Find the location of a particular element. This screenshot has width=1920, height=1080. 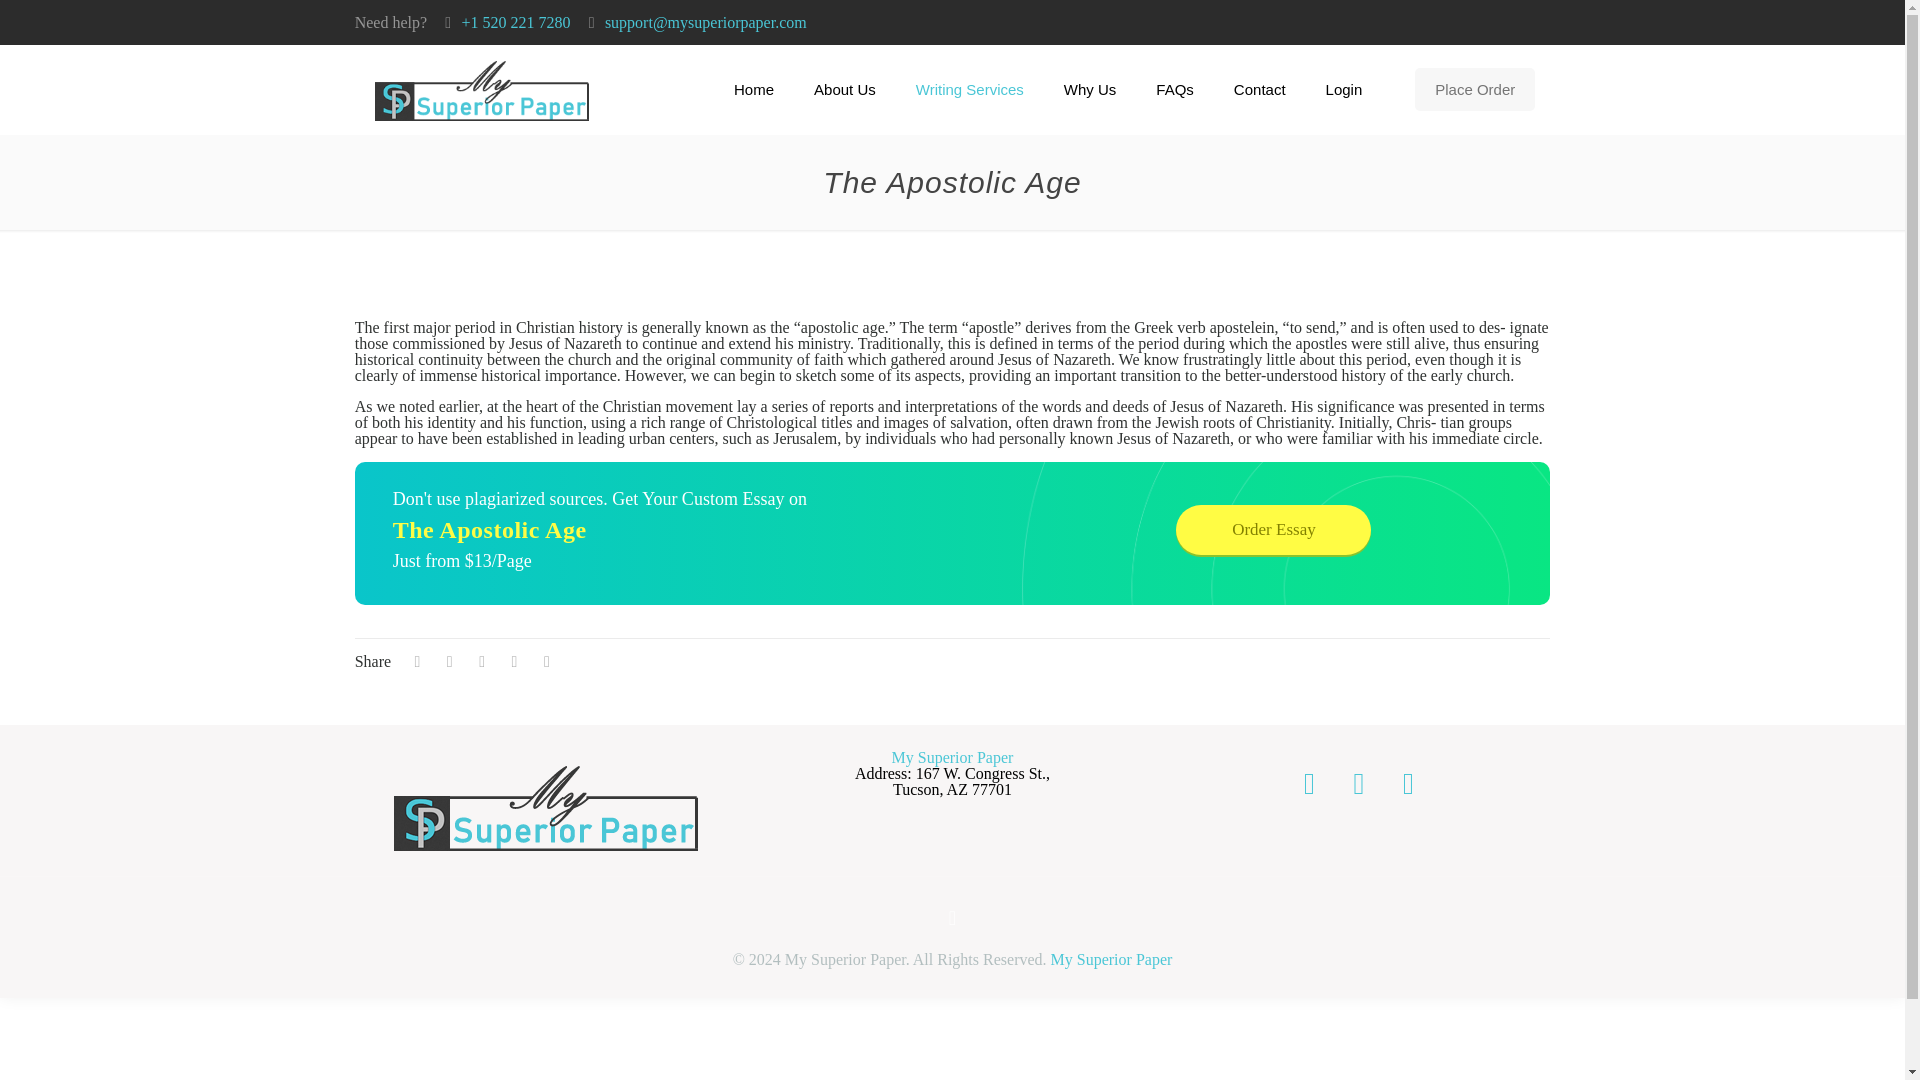

Writing Services is located at coordinates (970, 90).